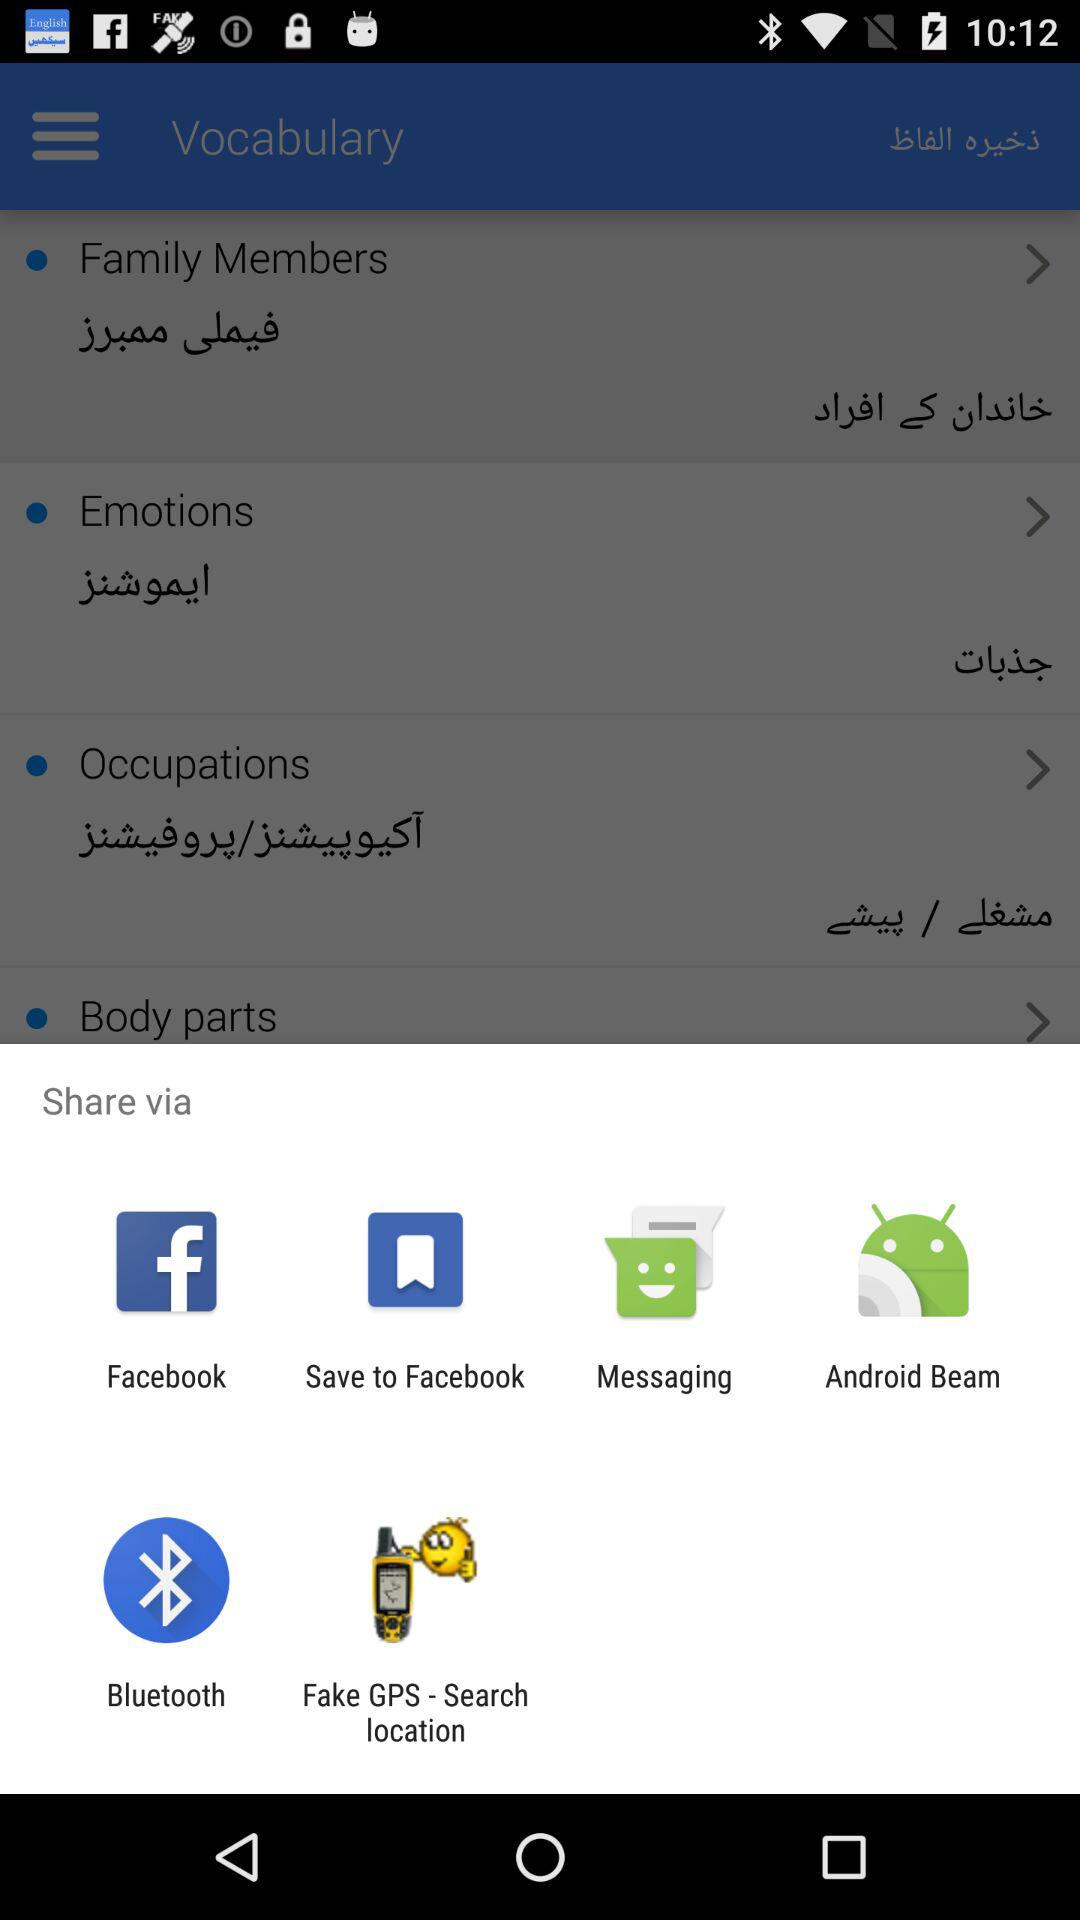  Describe the element at coordinates (664, 1393) in the screenshot. I see `press the app to the left of the android beam item` at that location.